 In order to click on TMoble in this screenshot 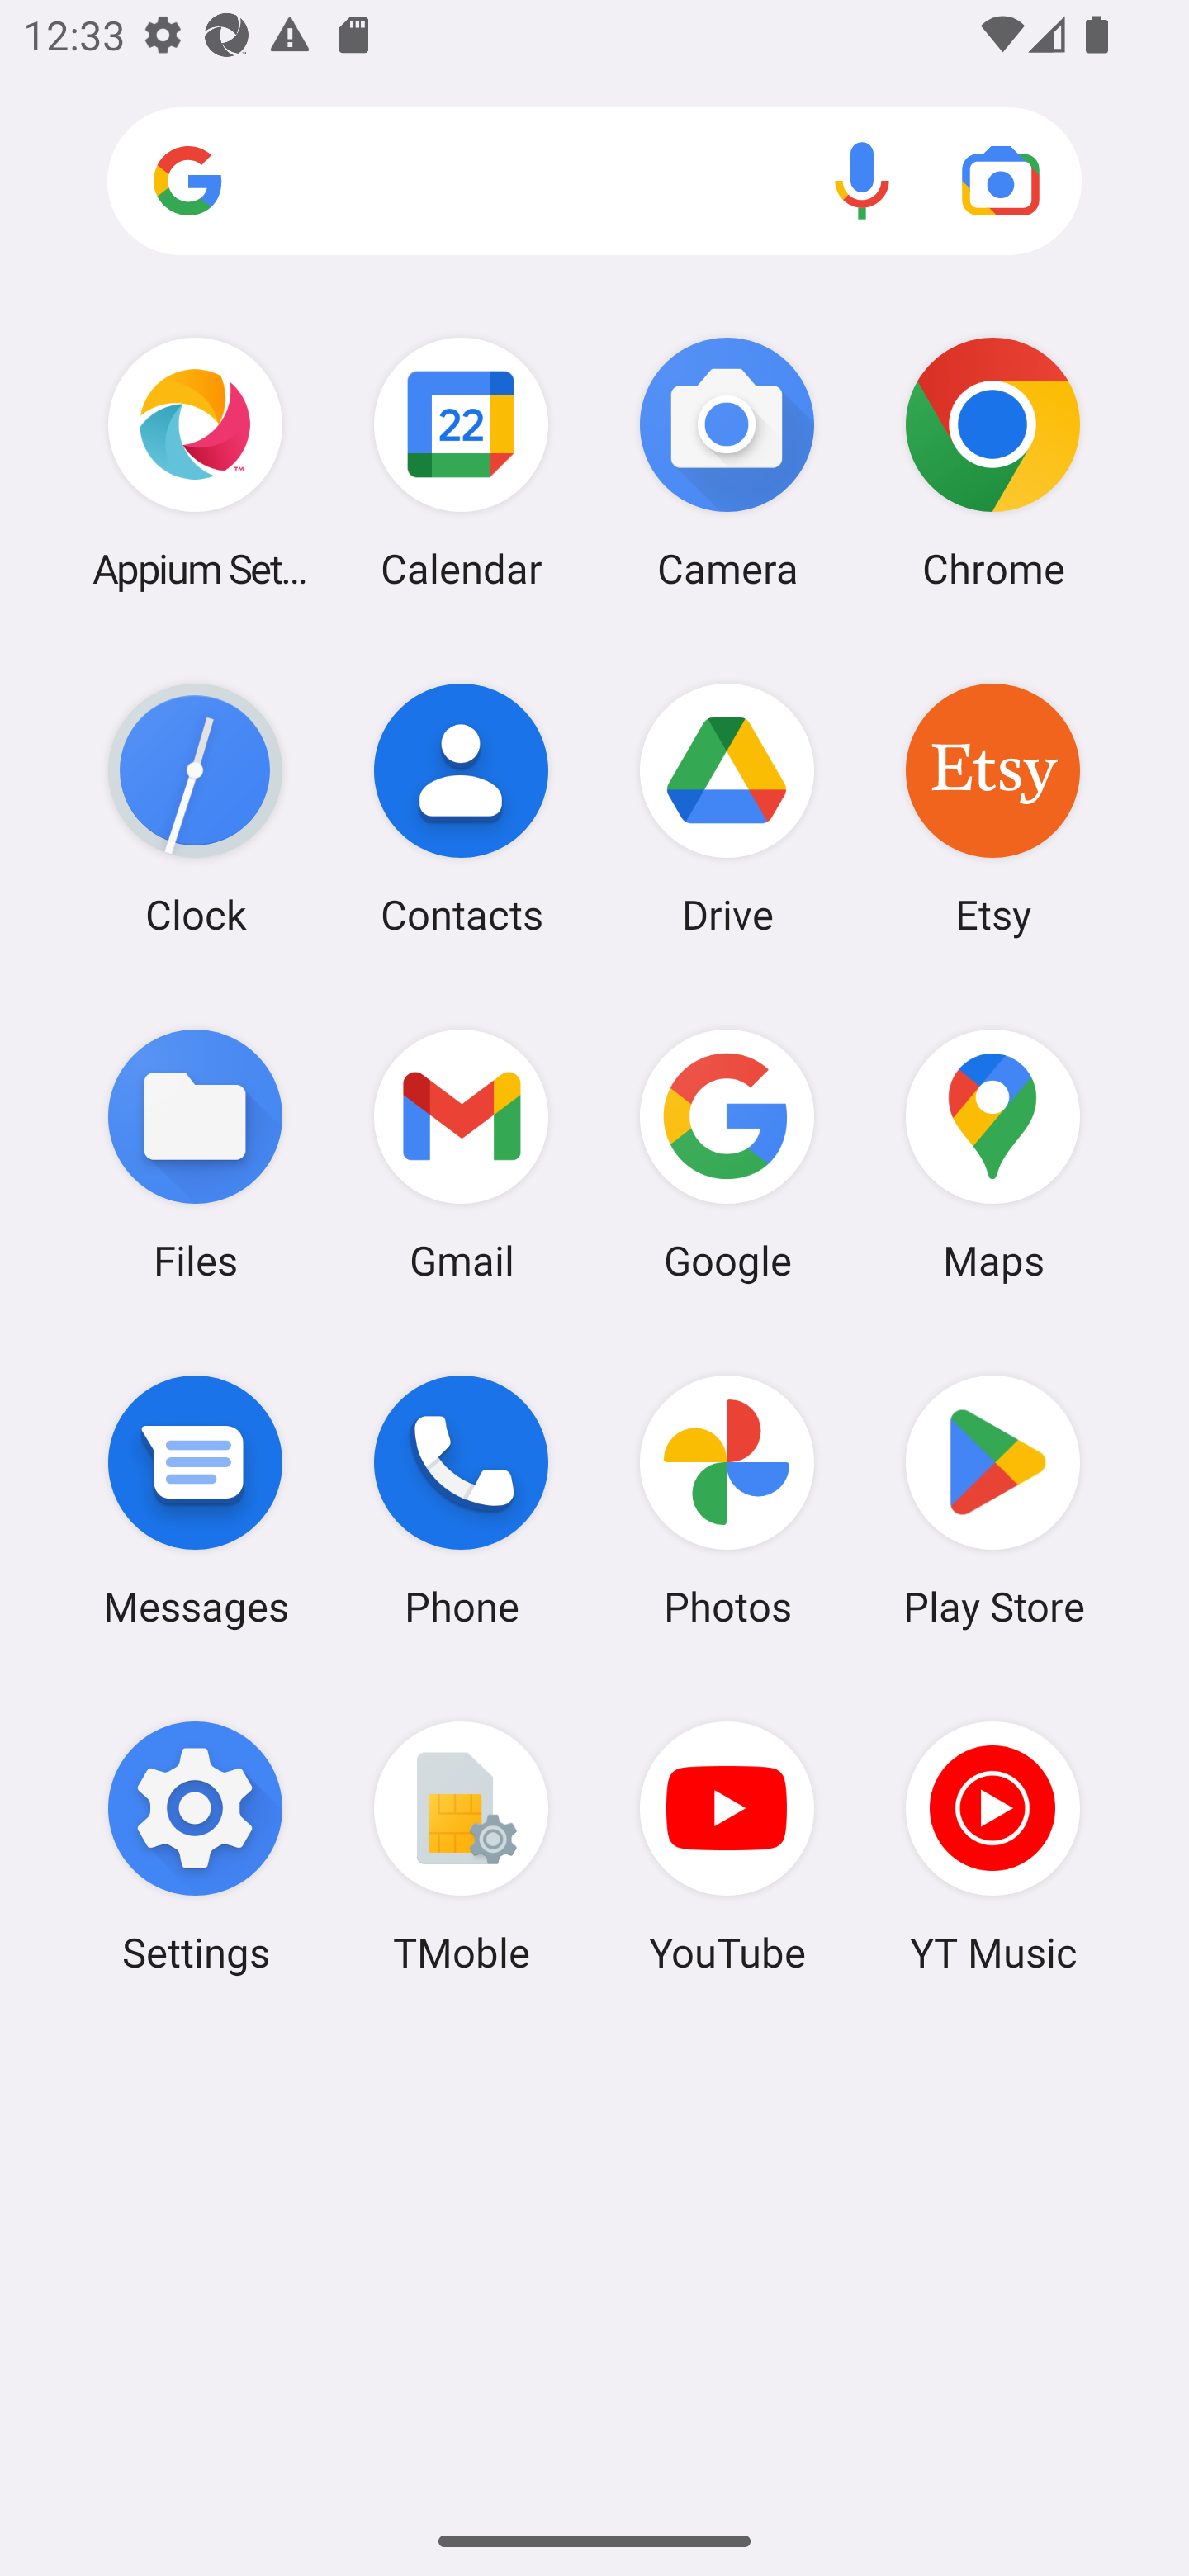, I will do `click(461, 1847)`.